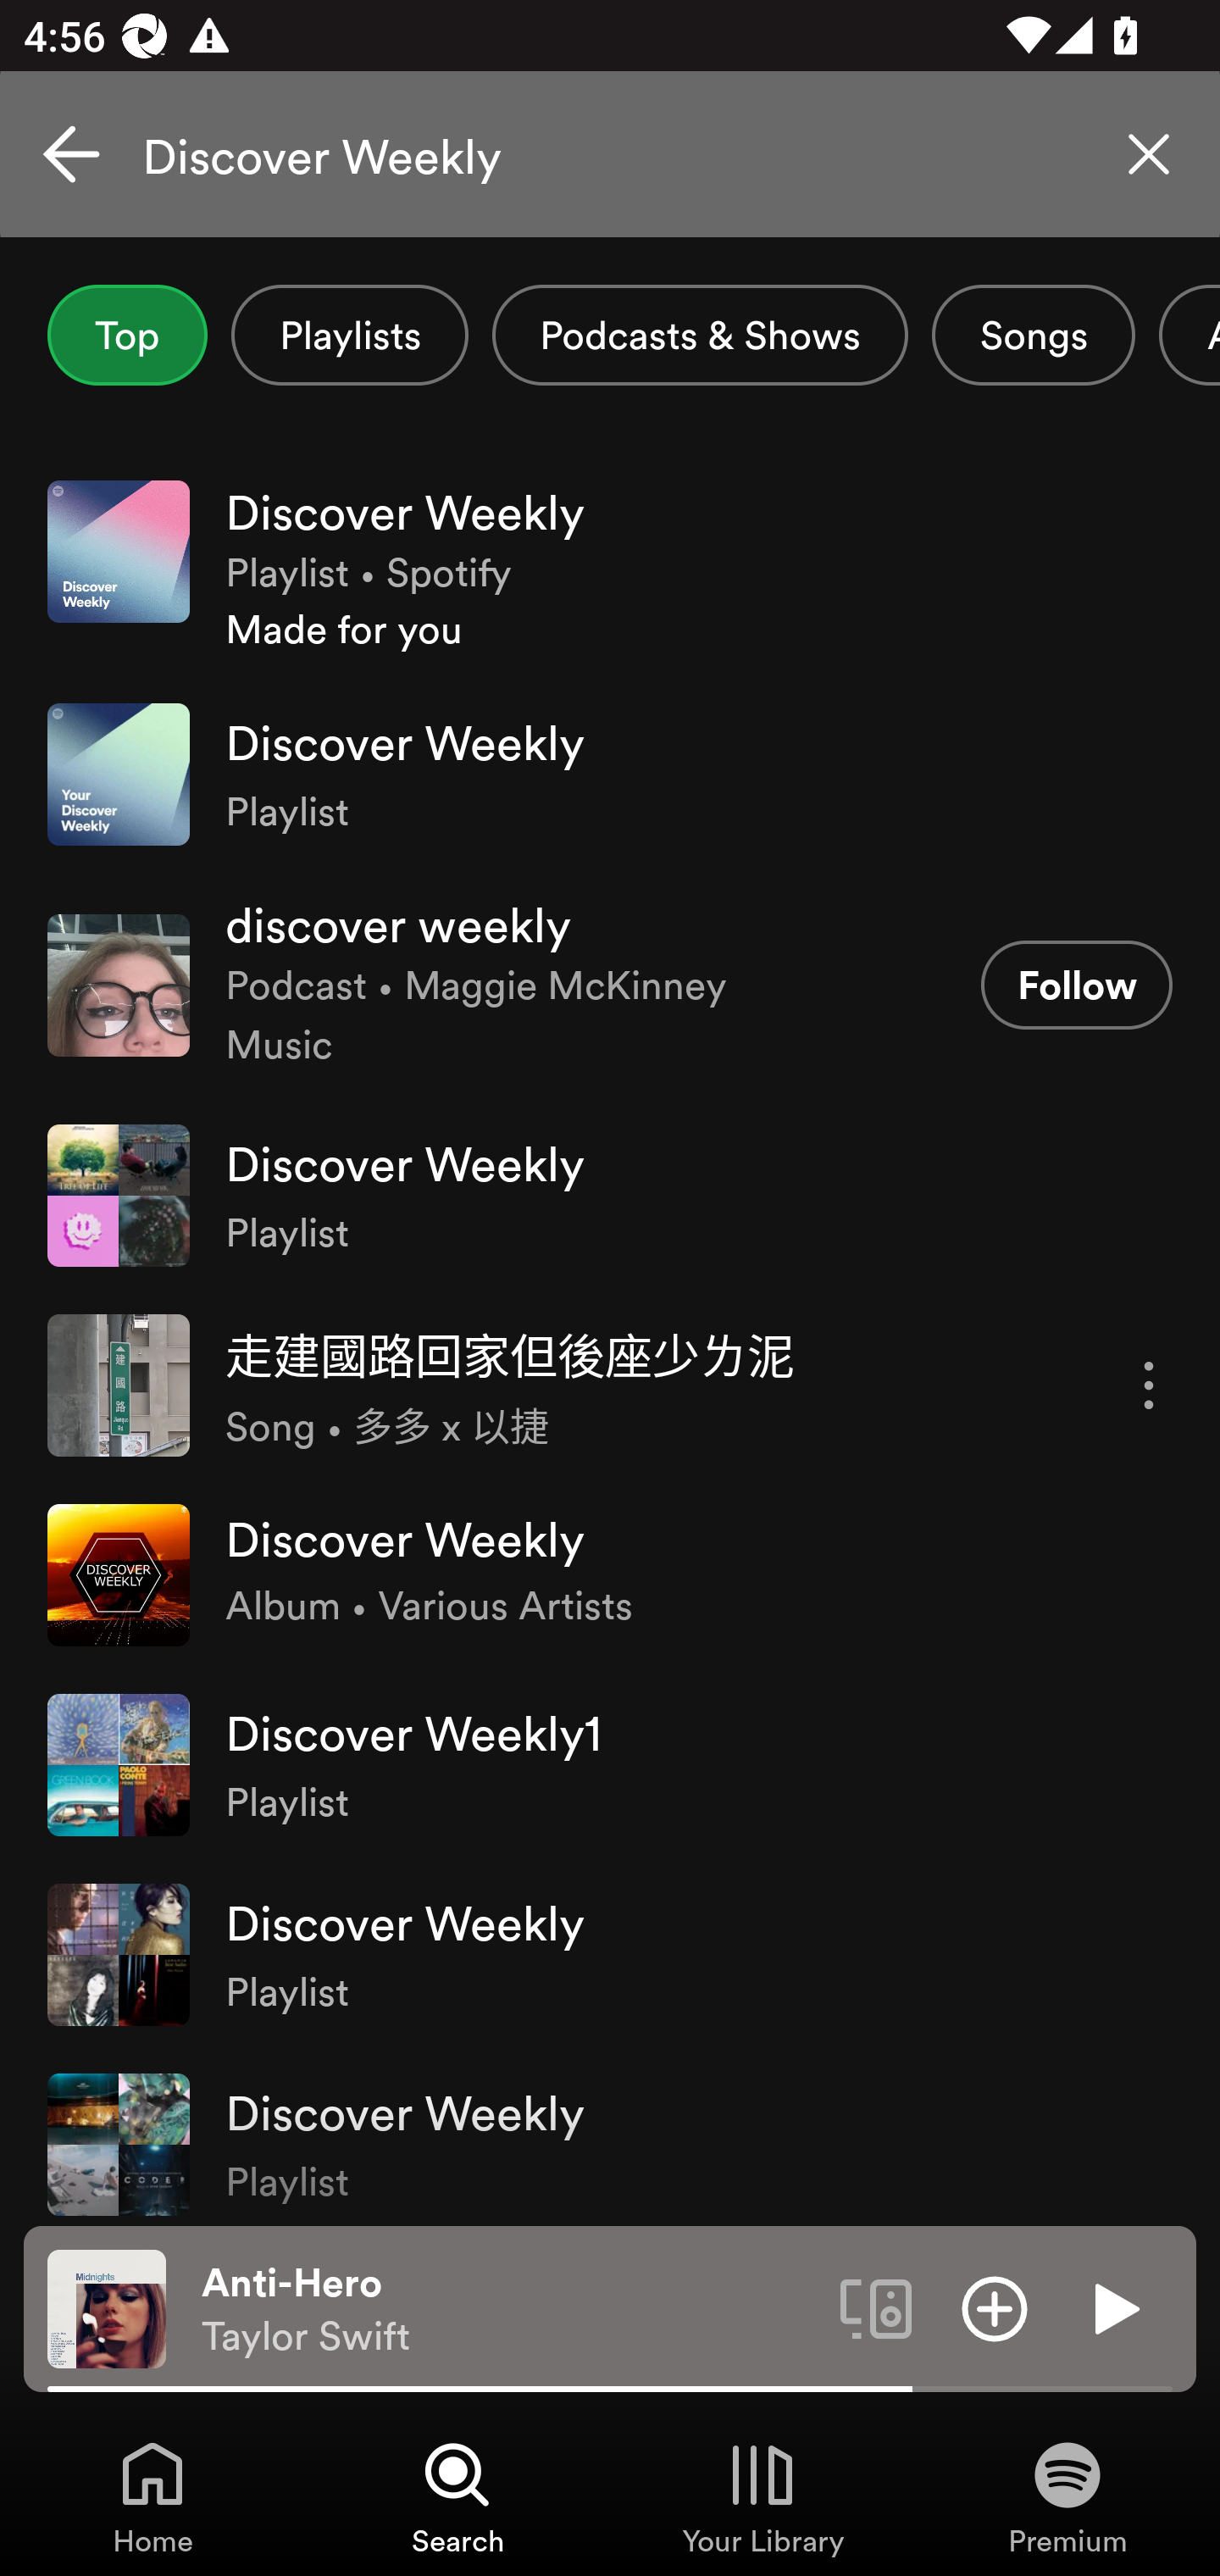 The height and width of the screenshot is (2576, 1220). What do you see at coordinates (107, 2307) in the screenshot?
I see `The cover art of the currently playing track` at bounding box center [107, 2307].